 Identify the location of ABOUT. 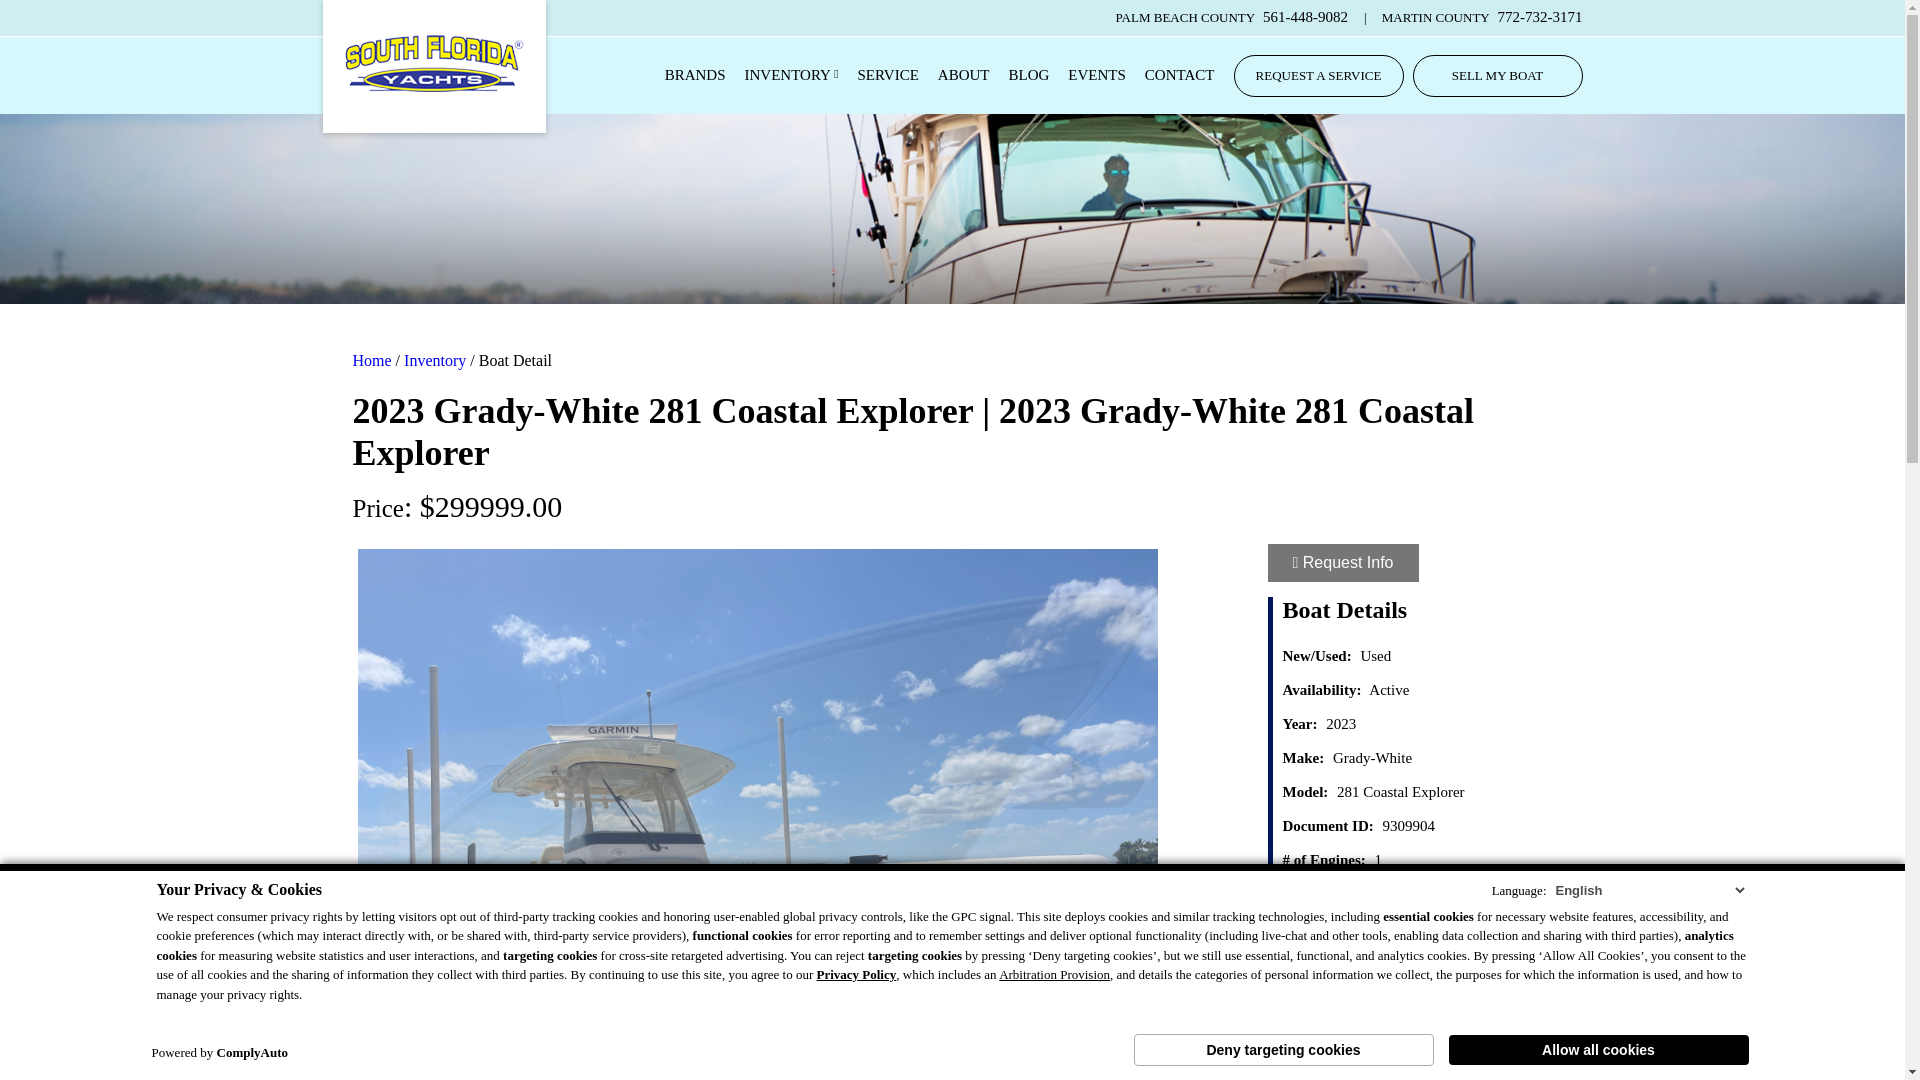
(964, 76).